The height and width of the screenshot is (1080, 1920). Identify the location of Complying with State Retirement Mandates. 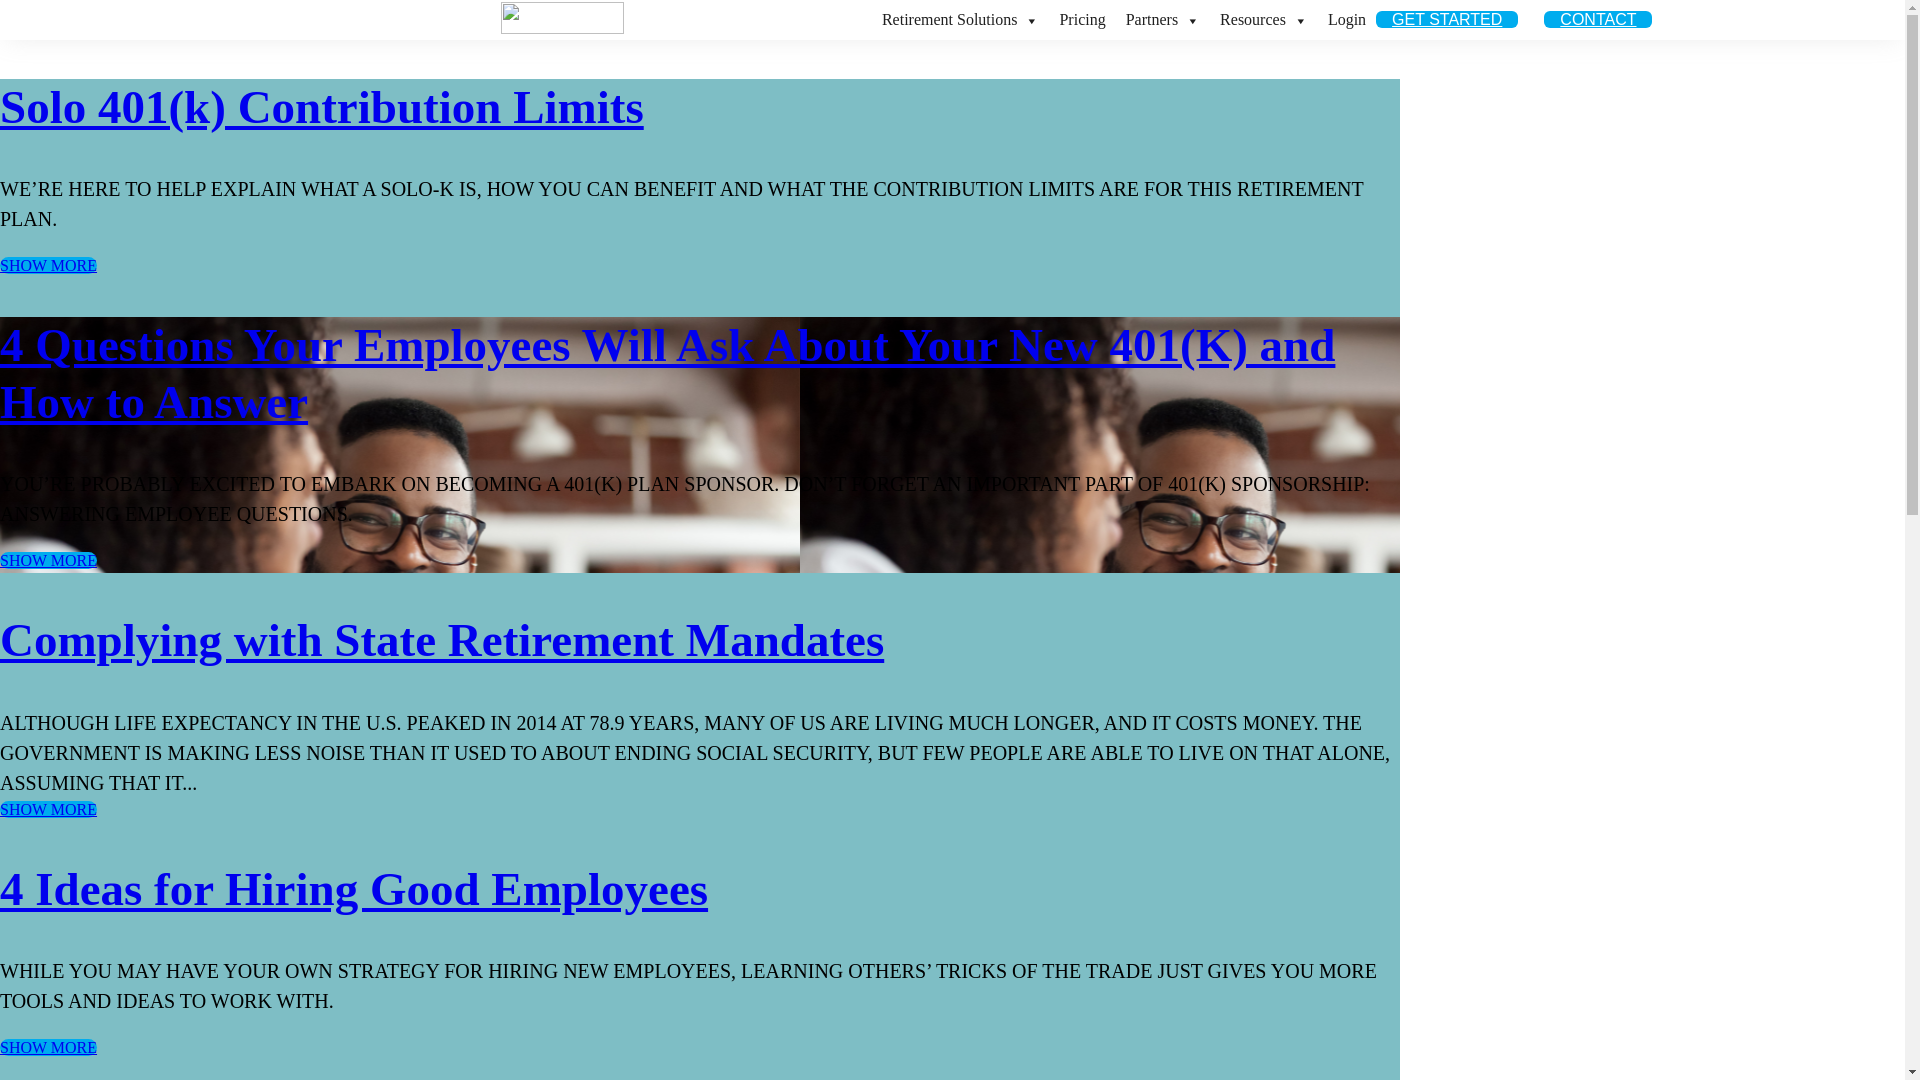
(442, 640).